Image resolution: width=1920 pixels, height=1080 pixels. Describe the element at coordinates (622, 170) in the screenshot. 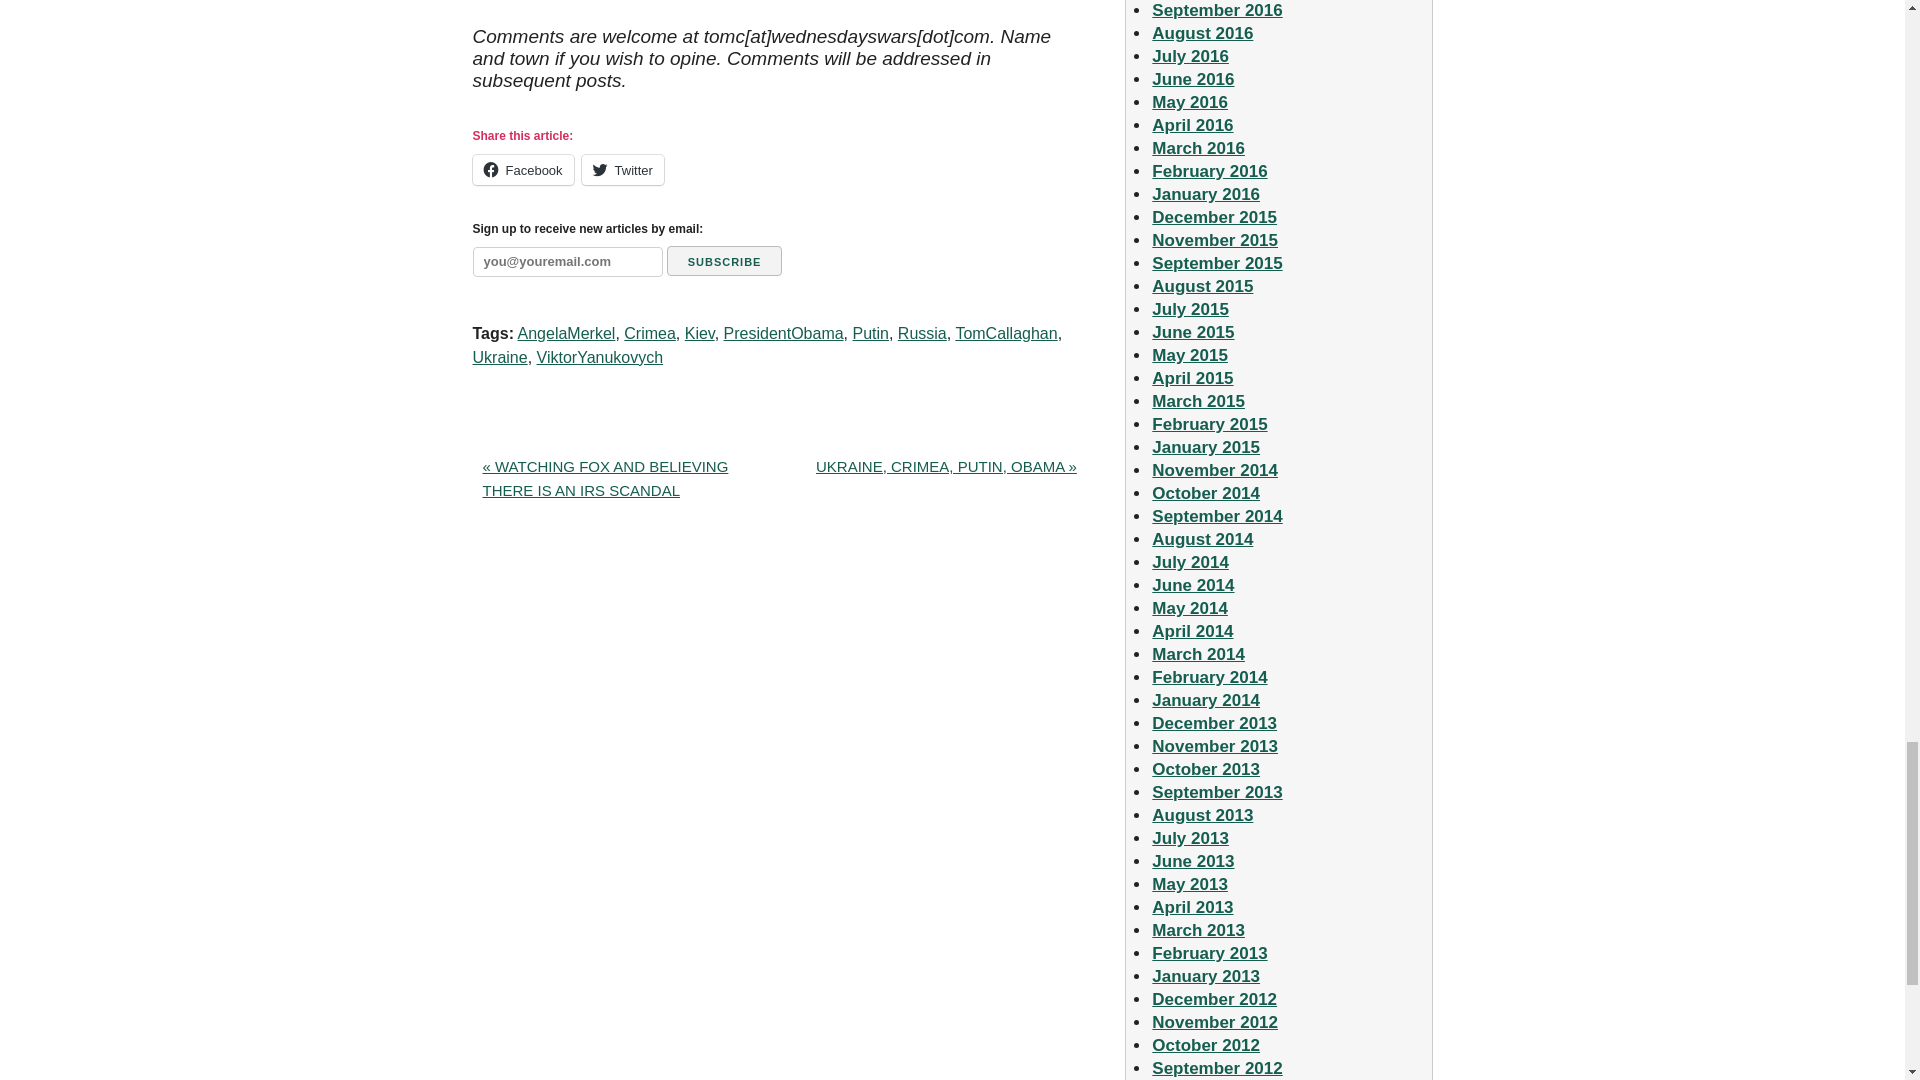

I see `Click to share on Twitter` at that location.